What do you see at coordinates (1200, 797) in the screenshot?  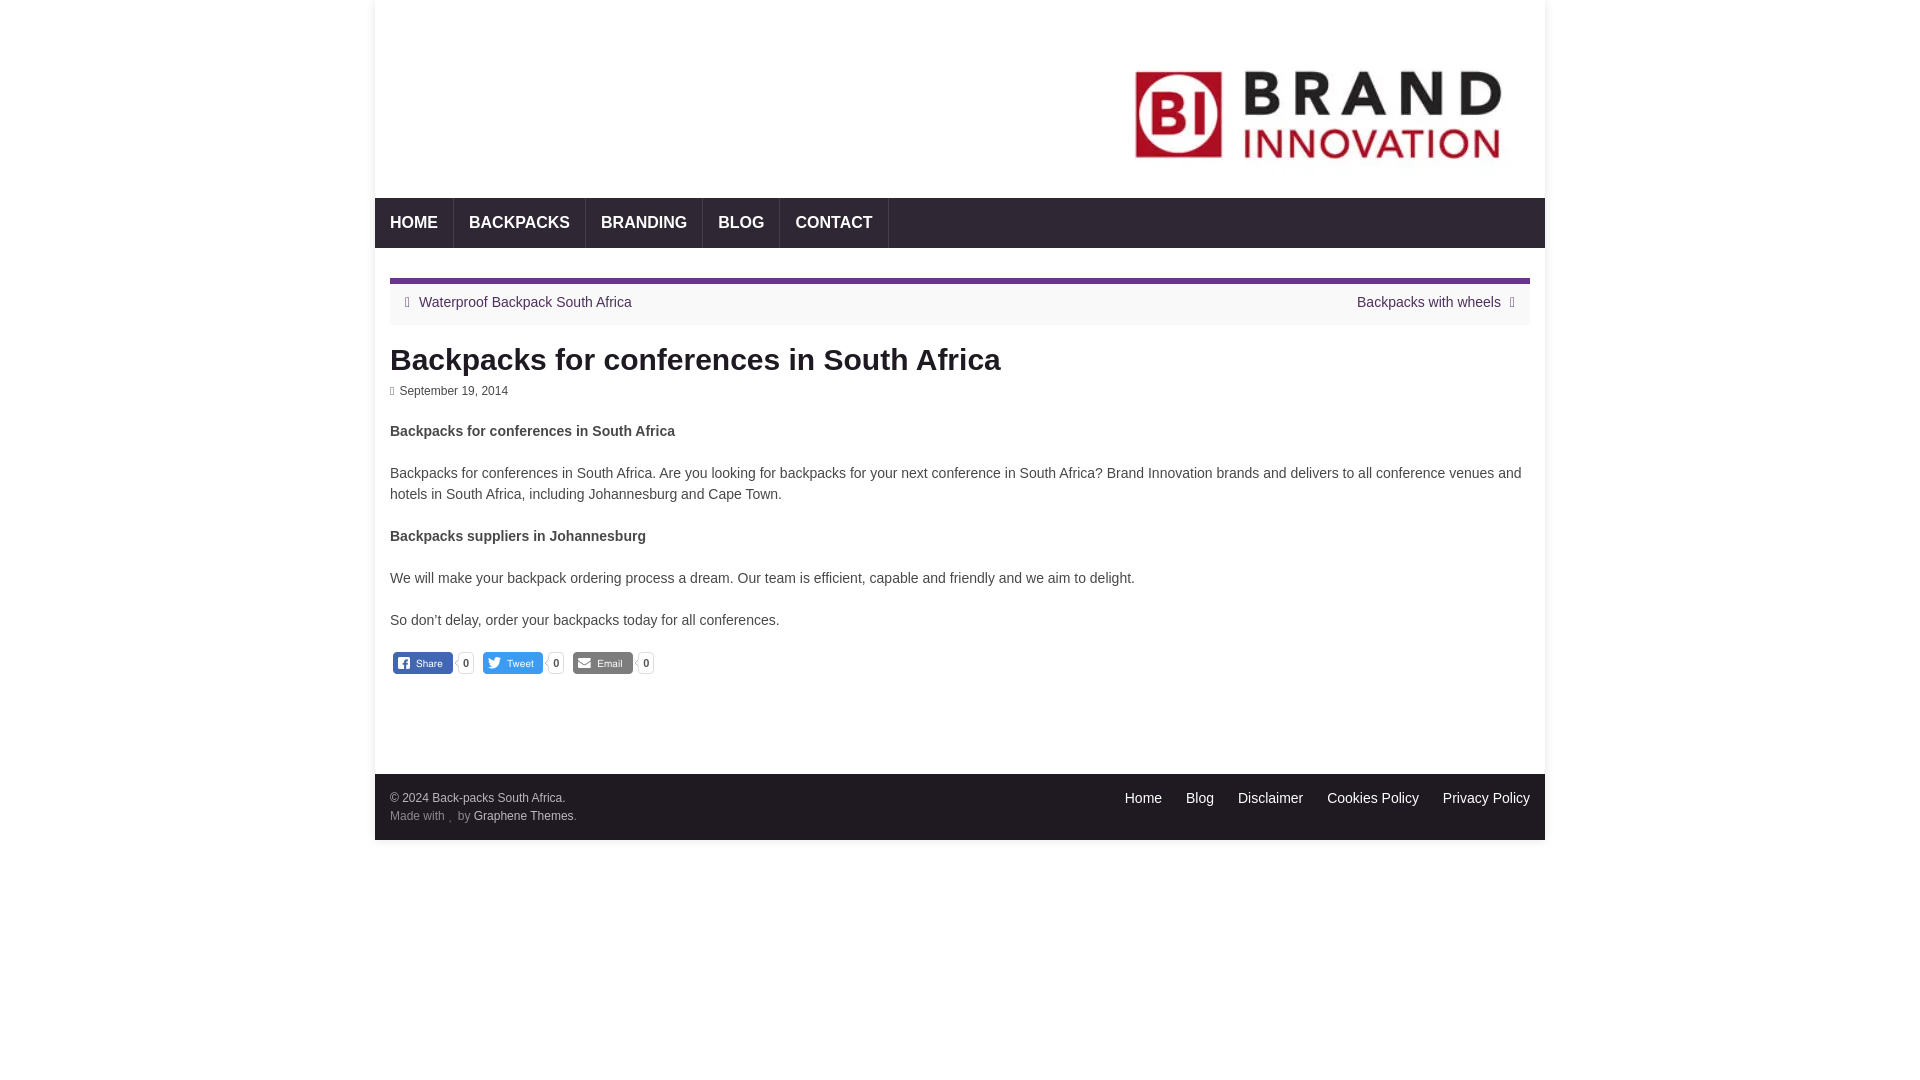 I see `Blog` at bounding box center [1200, 797].